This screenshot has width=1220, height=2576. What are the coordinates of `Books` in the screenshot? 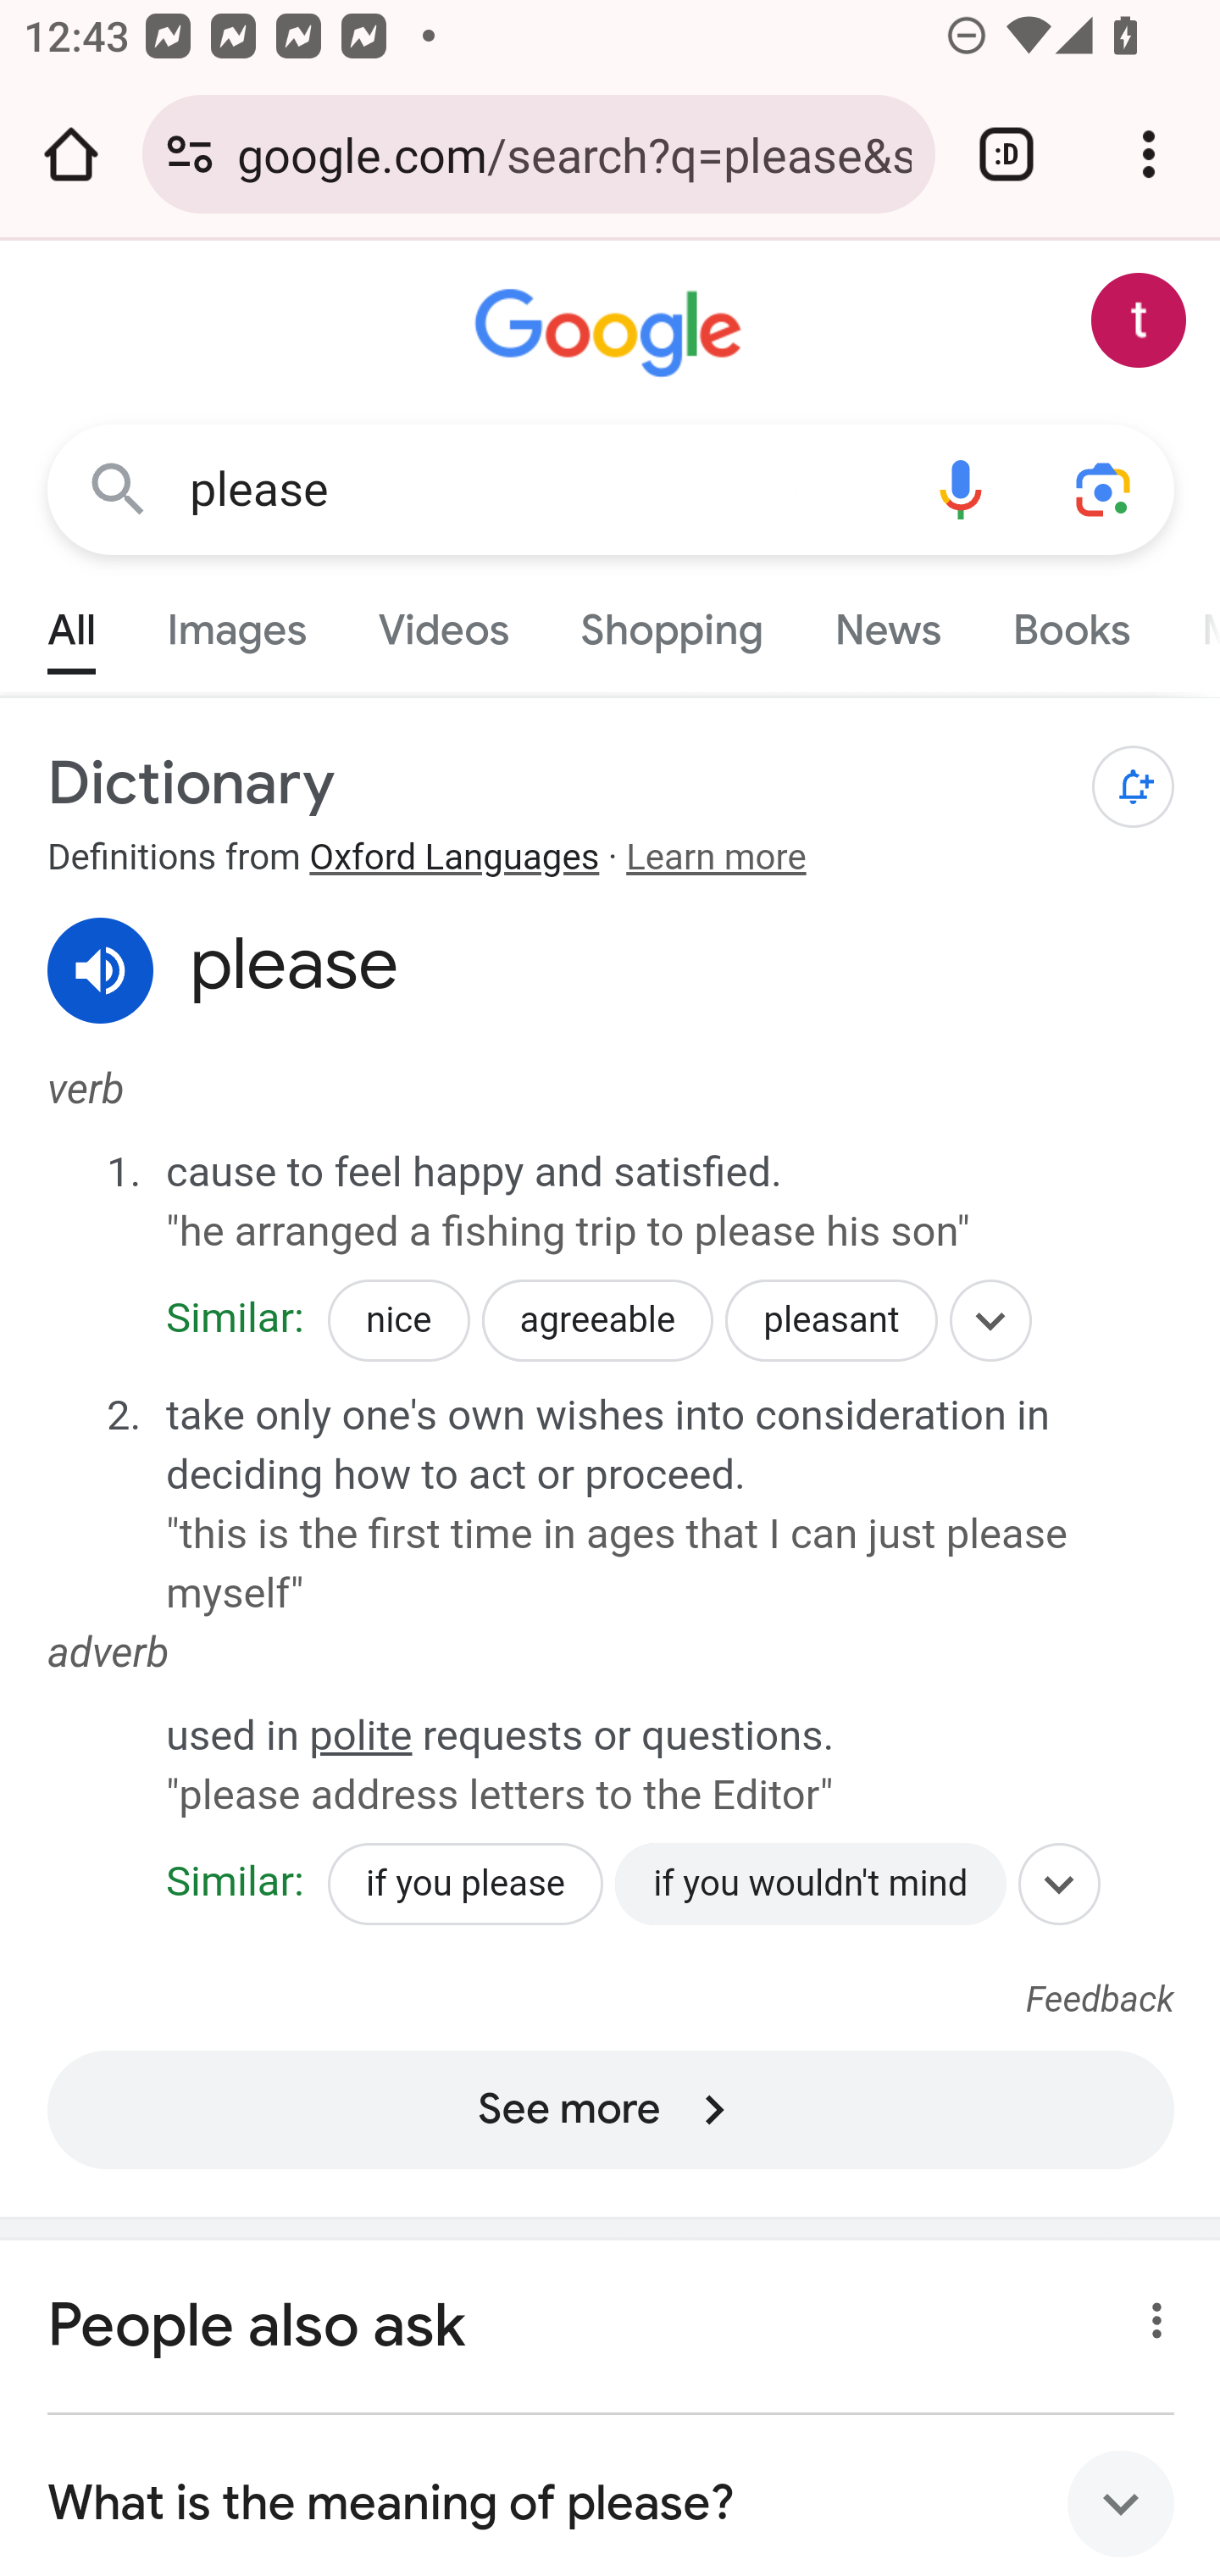 It's located at (1071, 622).